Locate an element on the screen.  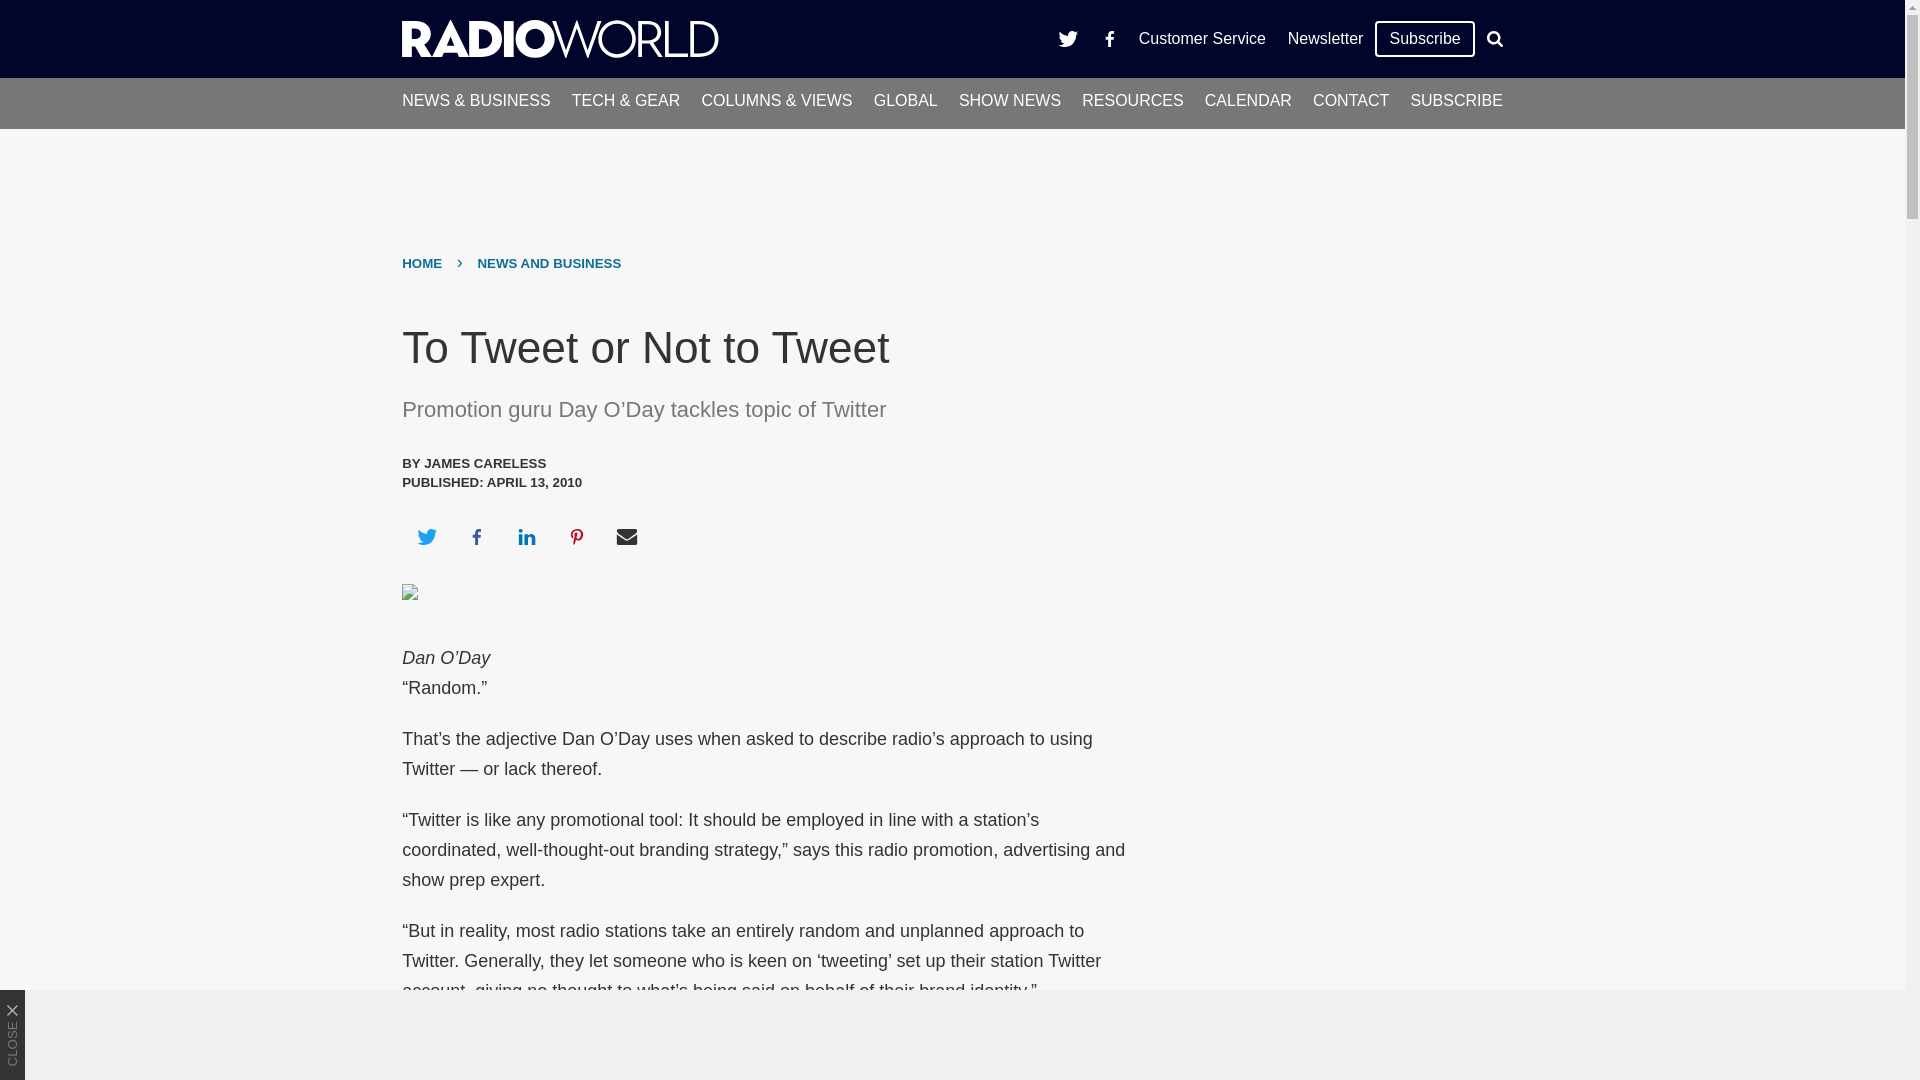
Share via Email is located at coordinates (627, 536).